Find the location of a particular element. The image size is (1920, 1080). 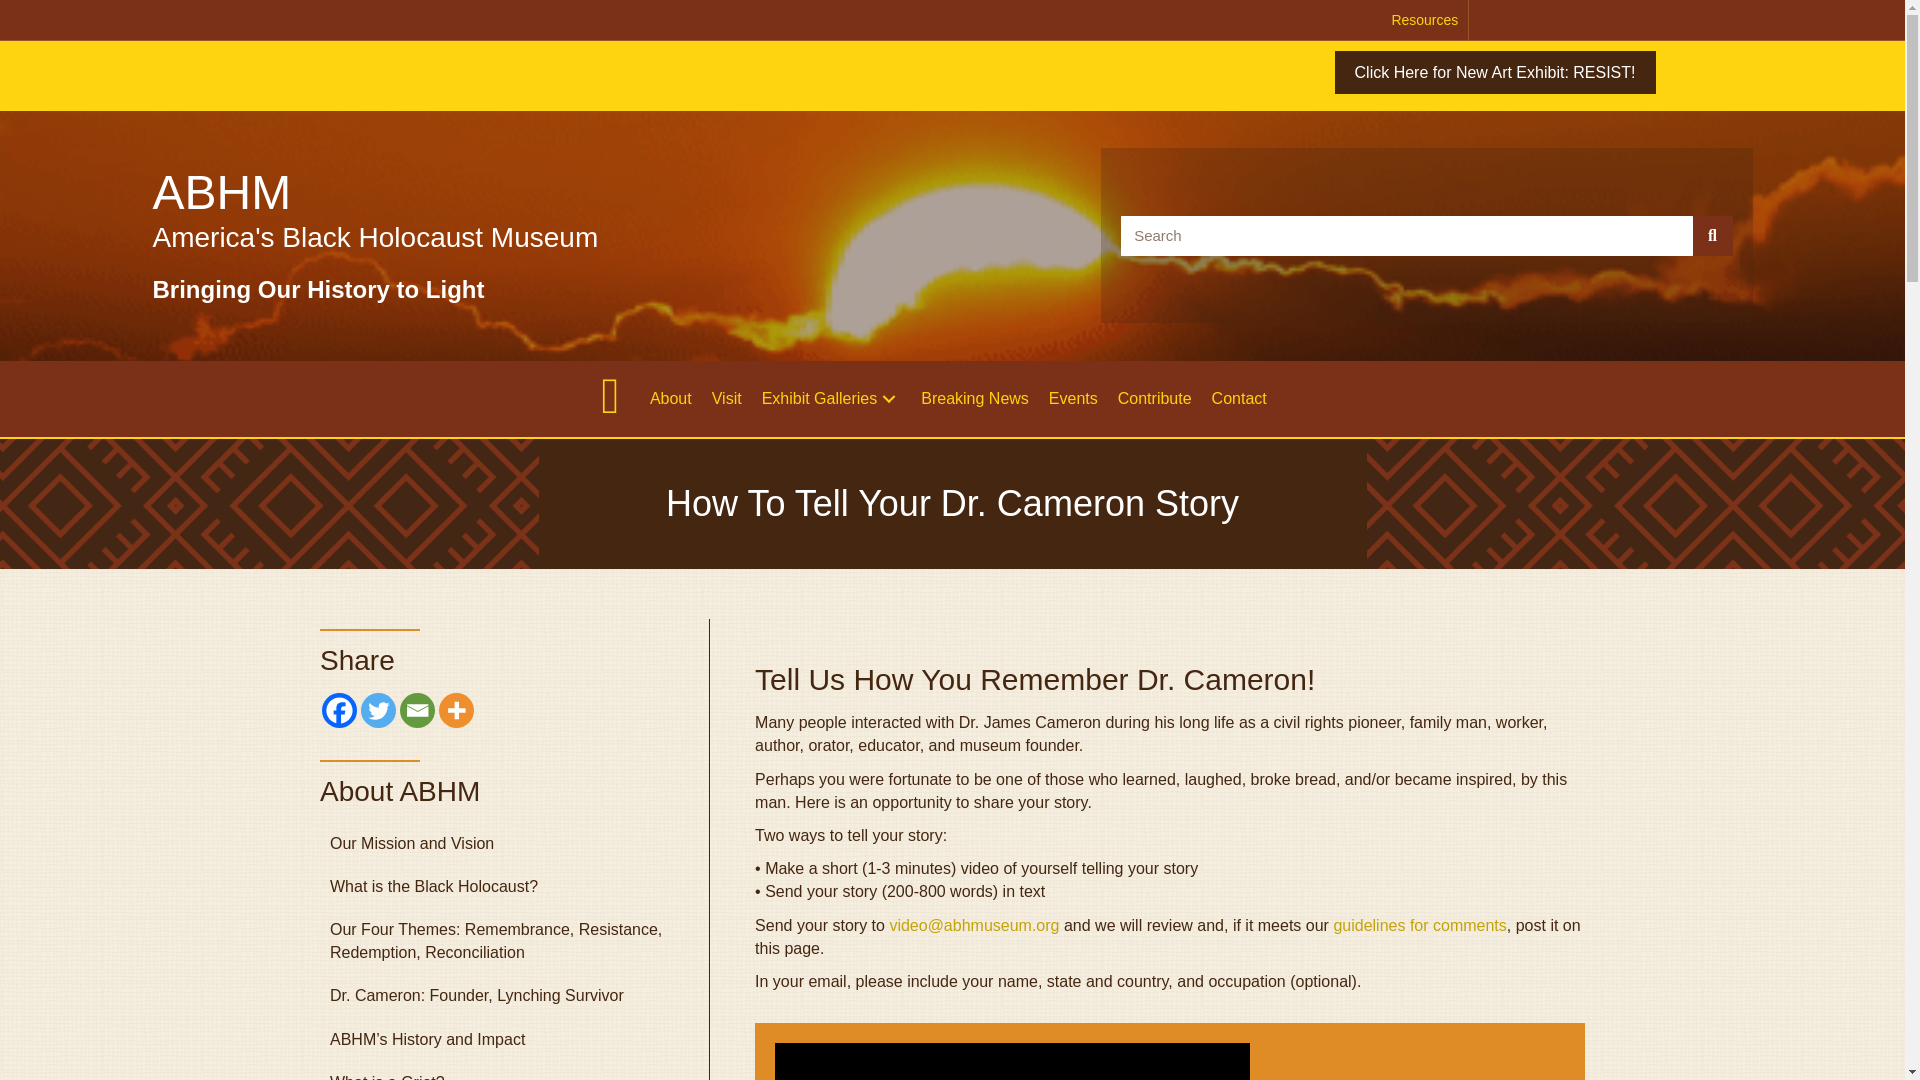

Exhibit Galleries is located at coordinates (832, 398).